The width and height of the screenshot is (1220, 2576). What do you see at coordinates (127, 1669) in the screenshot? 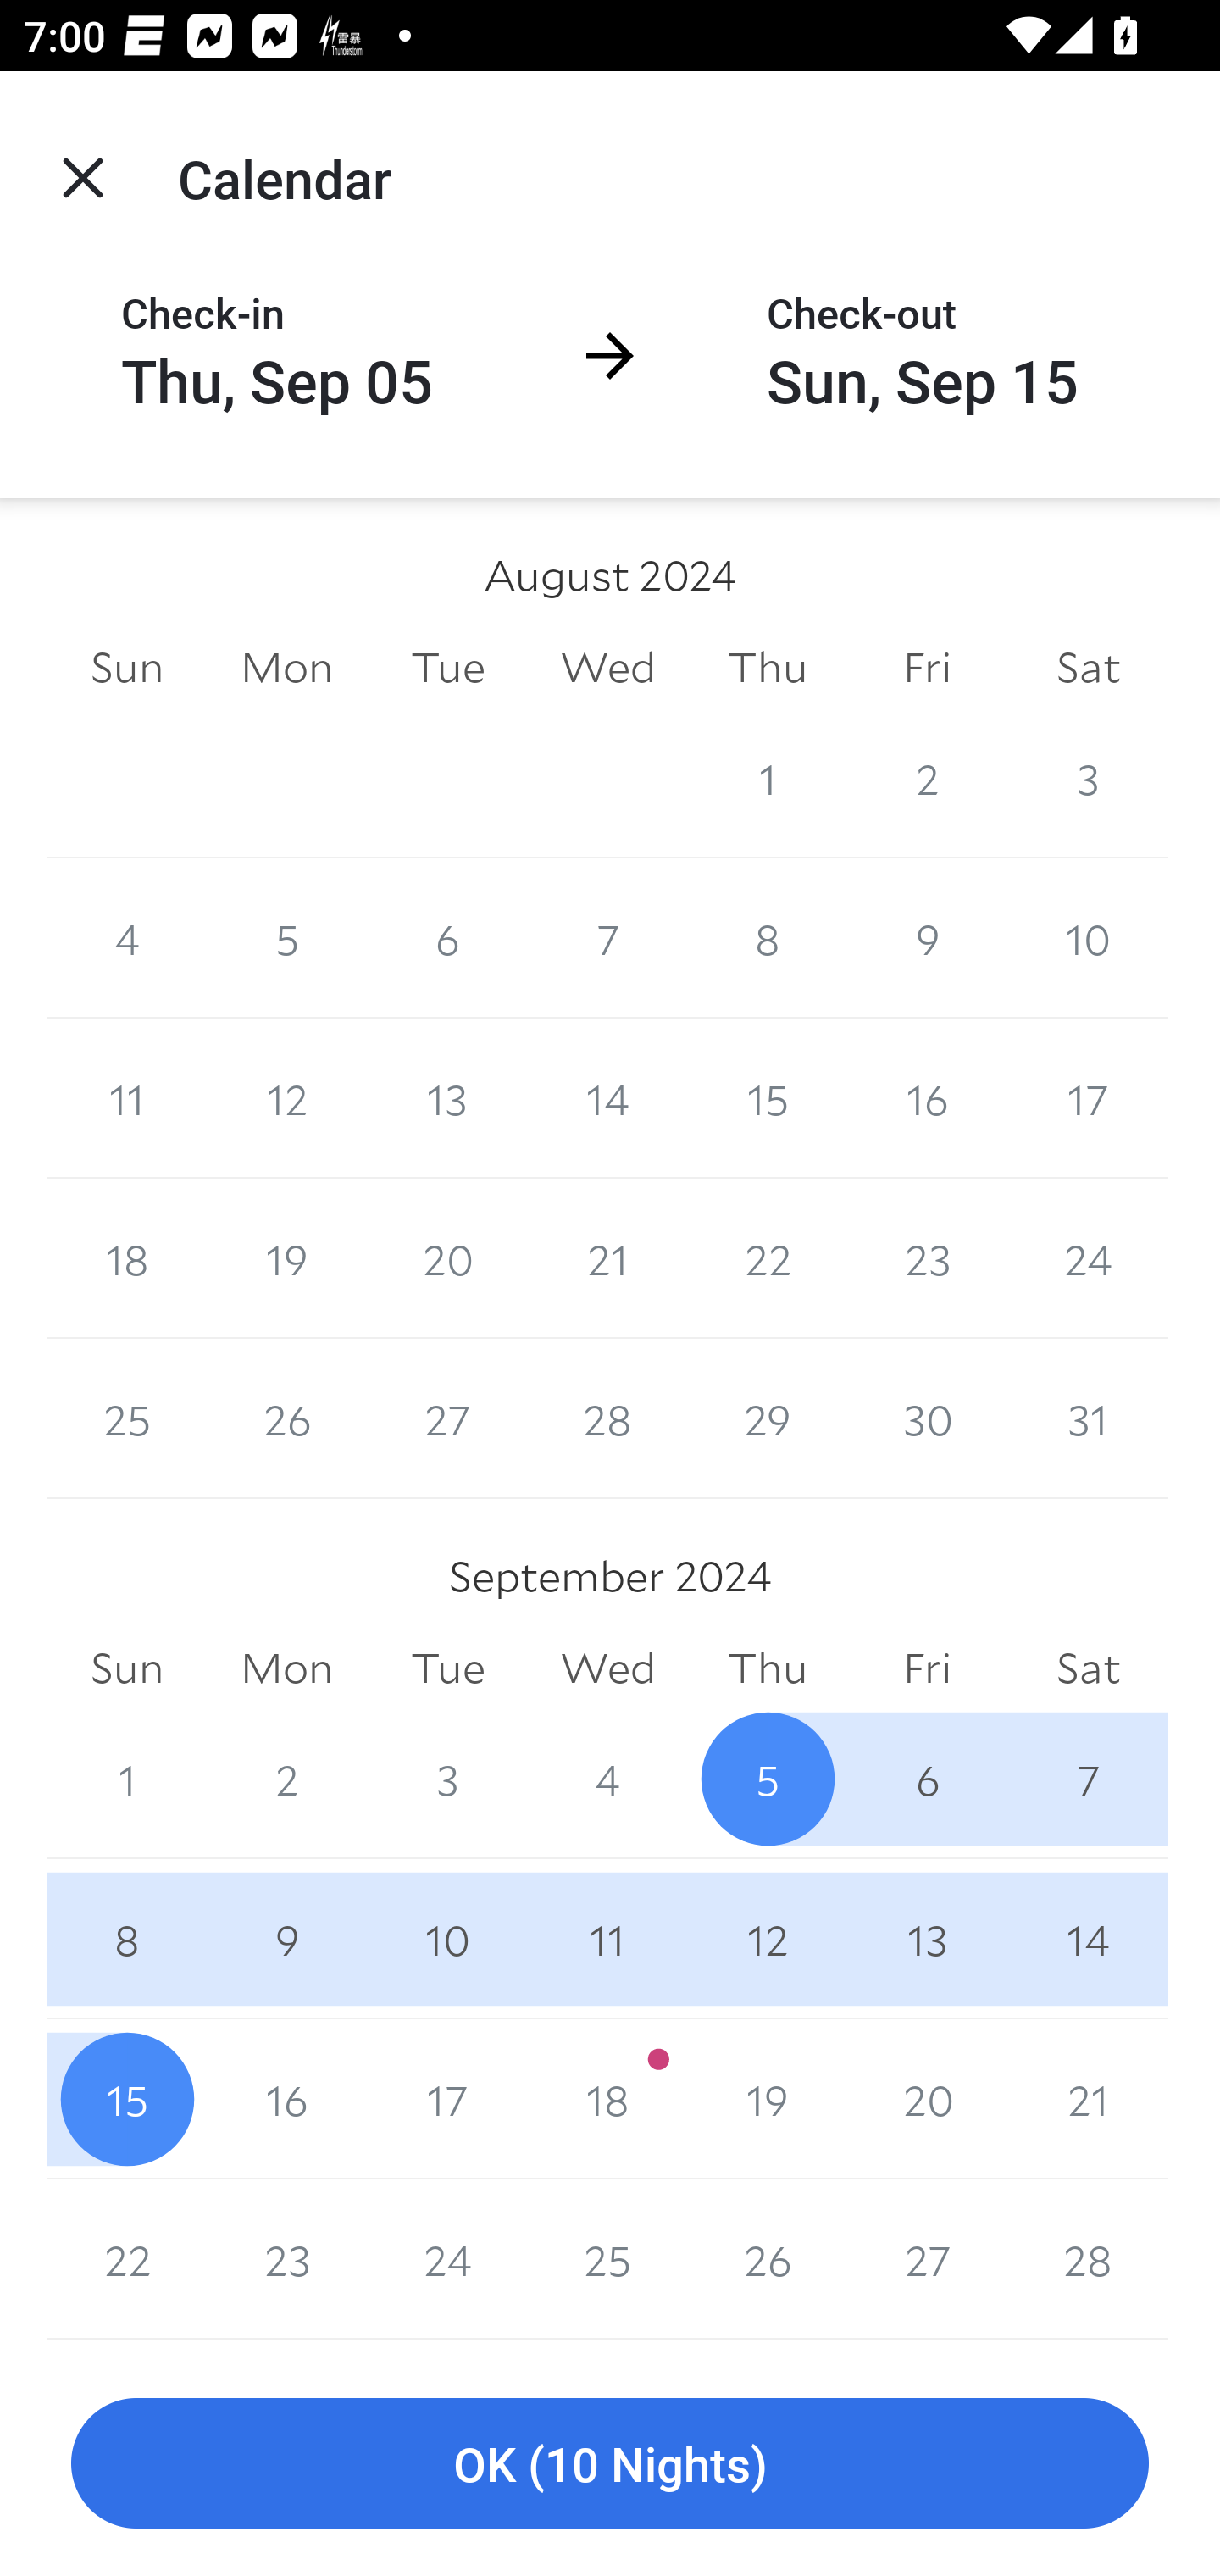
I see `Sun` at bounding box center [127, 1669].